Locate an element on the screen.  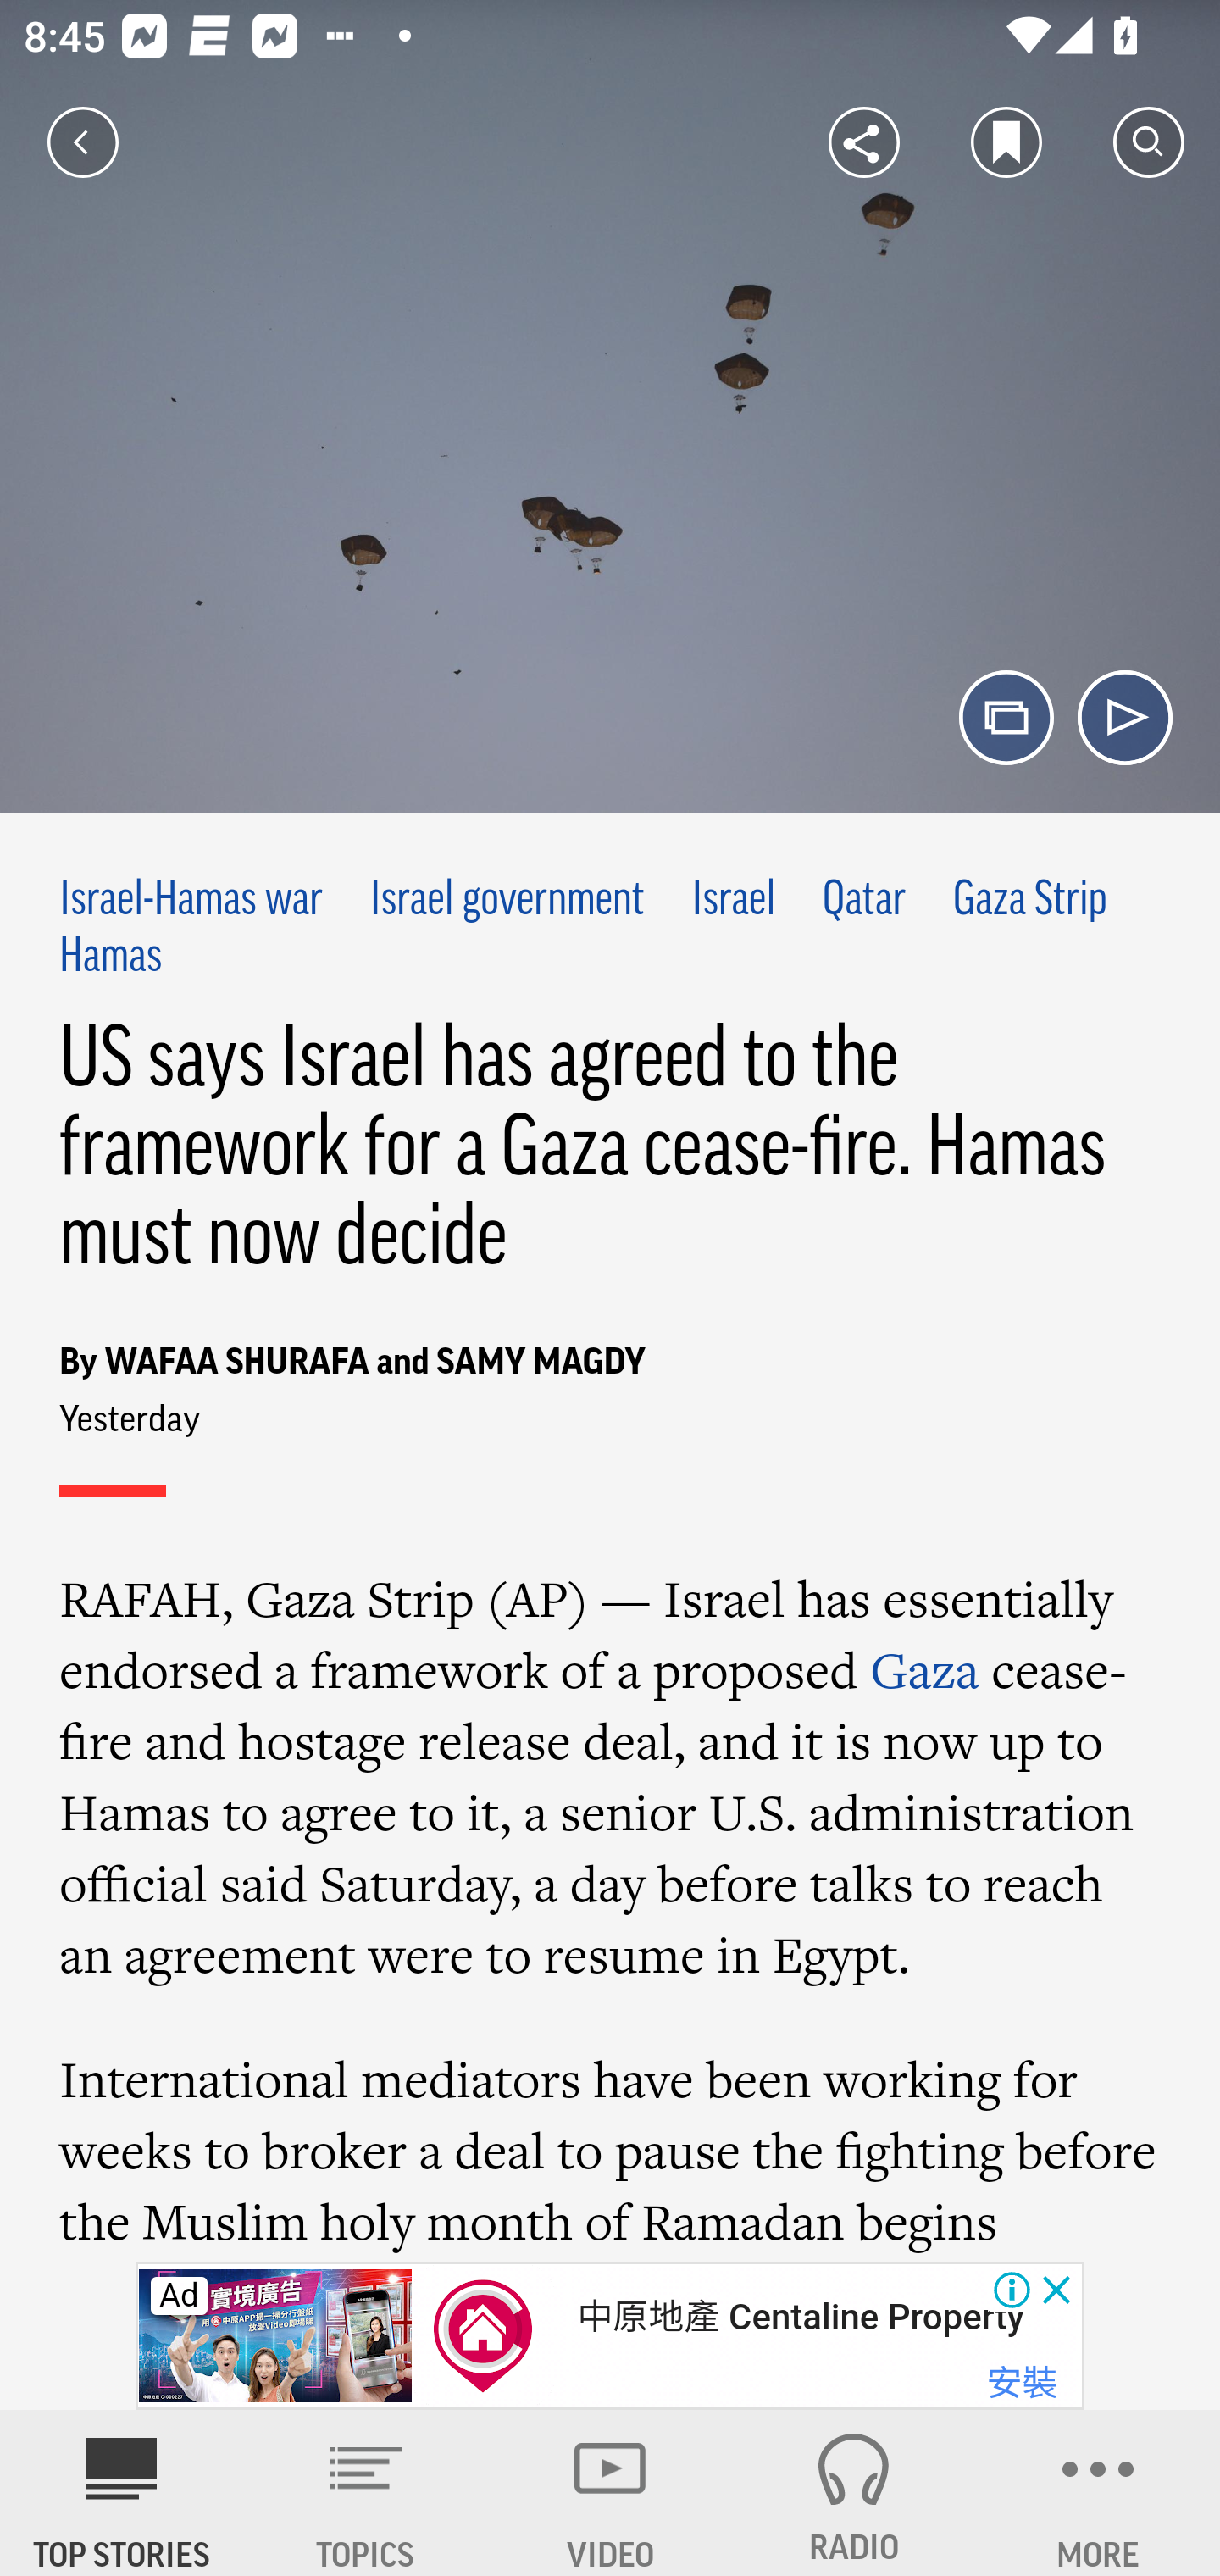
RADIO is located at coordinates (854, 2493).